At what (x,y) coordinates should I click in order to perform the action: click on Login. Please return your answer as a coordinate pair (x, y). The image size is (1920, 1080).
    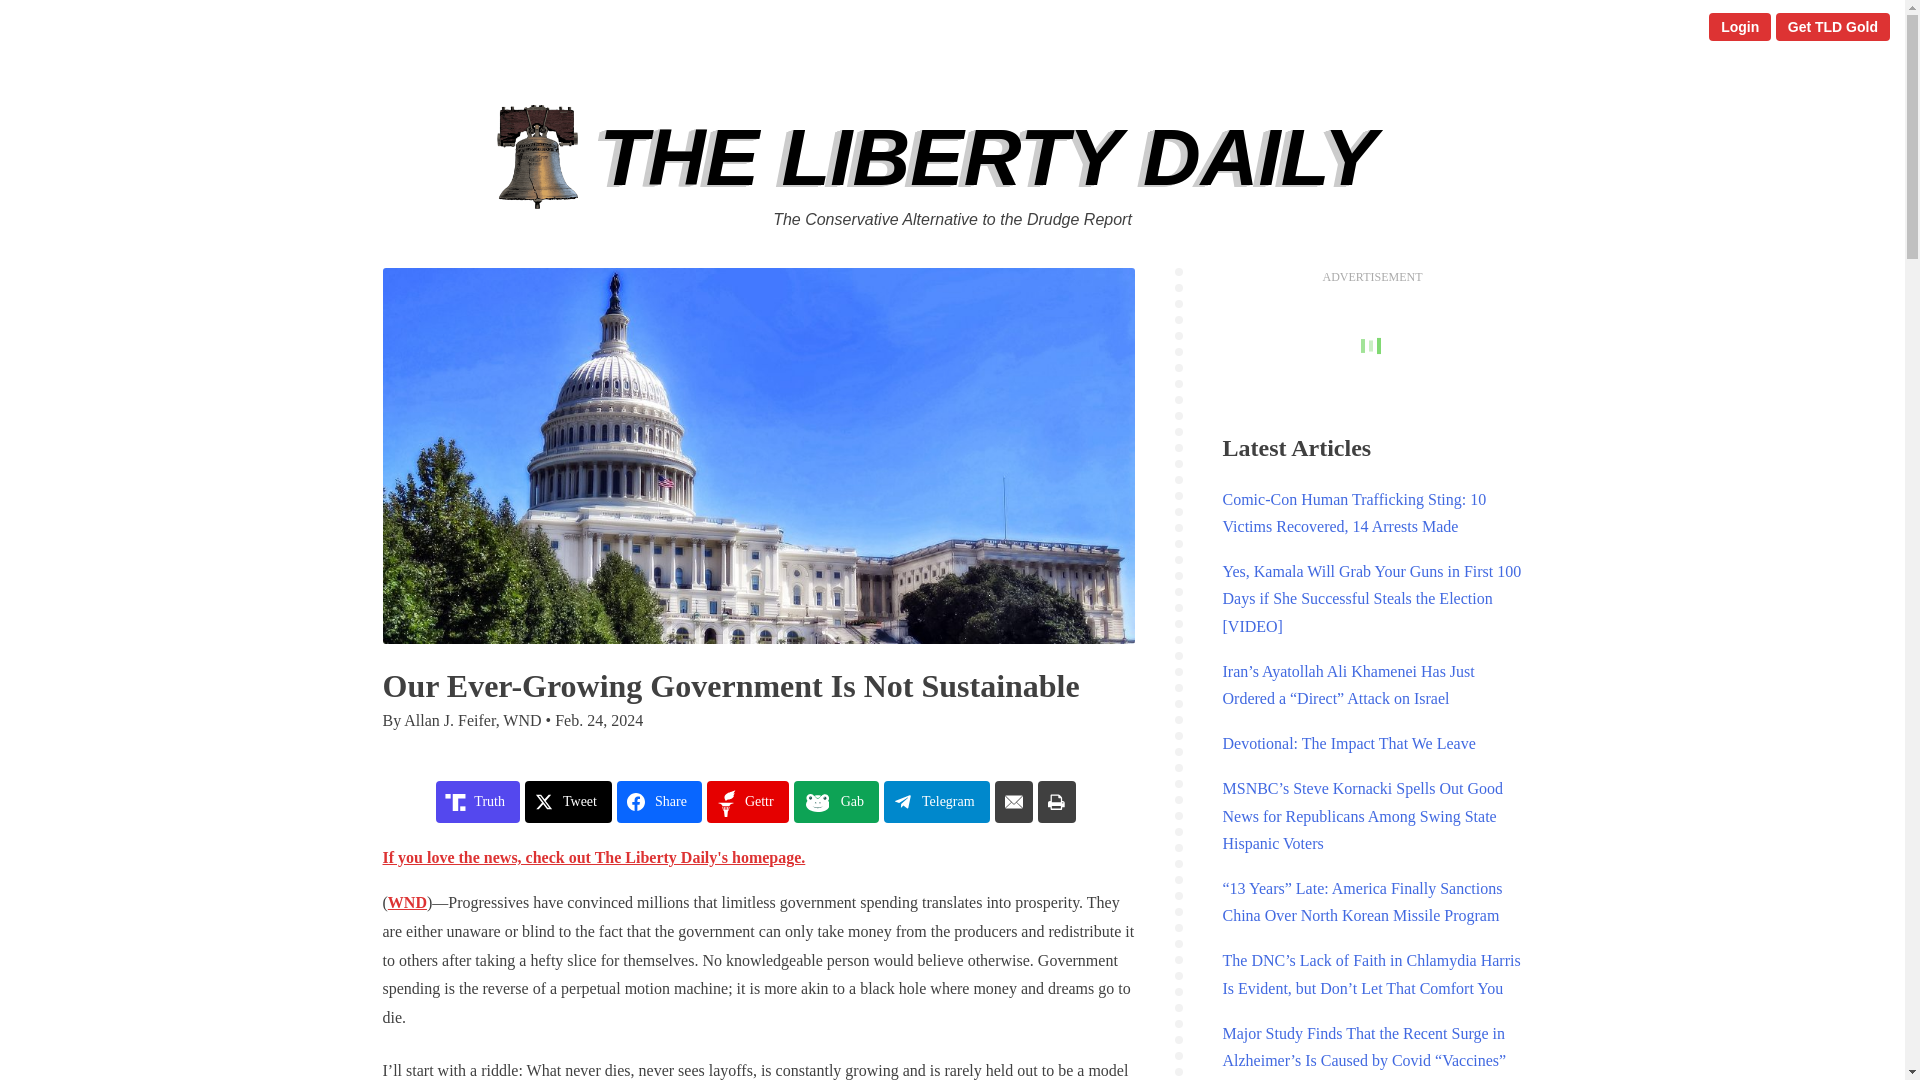
    Looking at the image, I should click on (1739, 26).